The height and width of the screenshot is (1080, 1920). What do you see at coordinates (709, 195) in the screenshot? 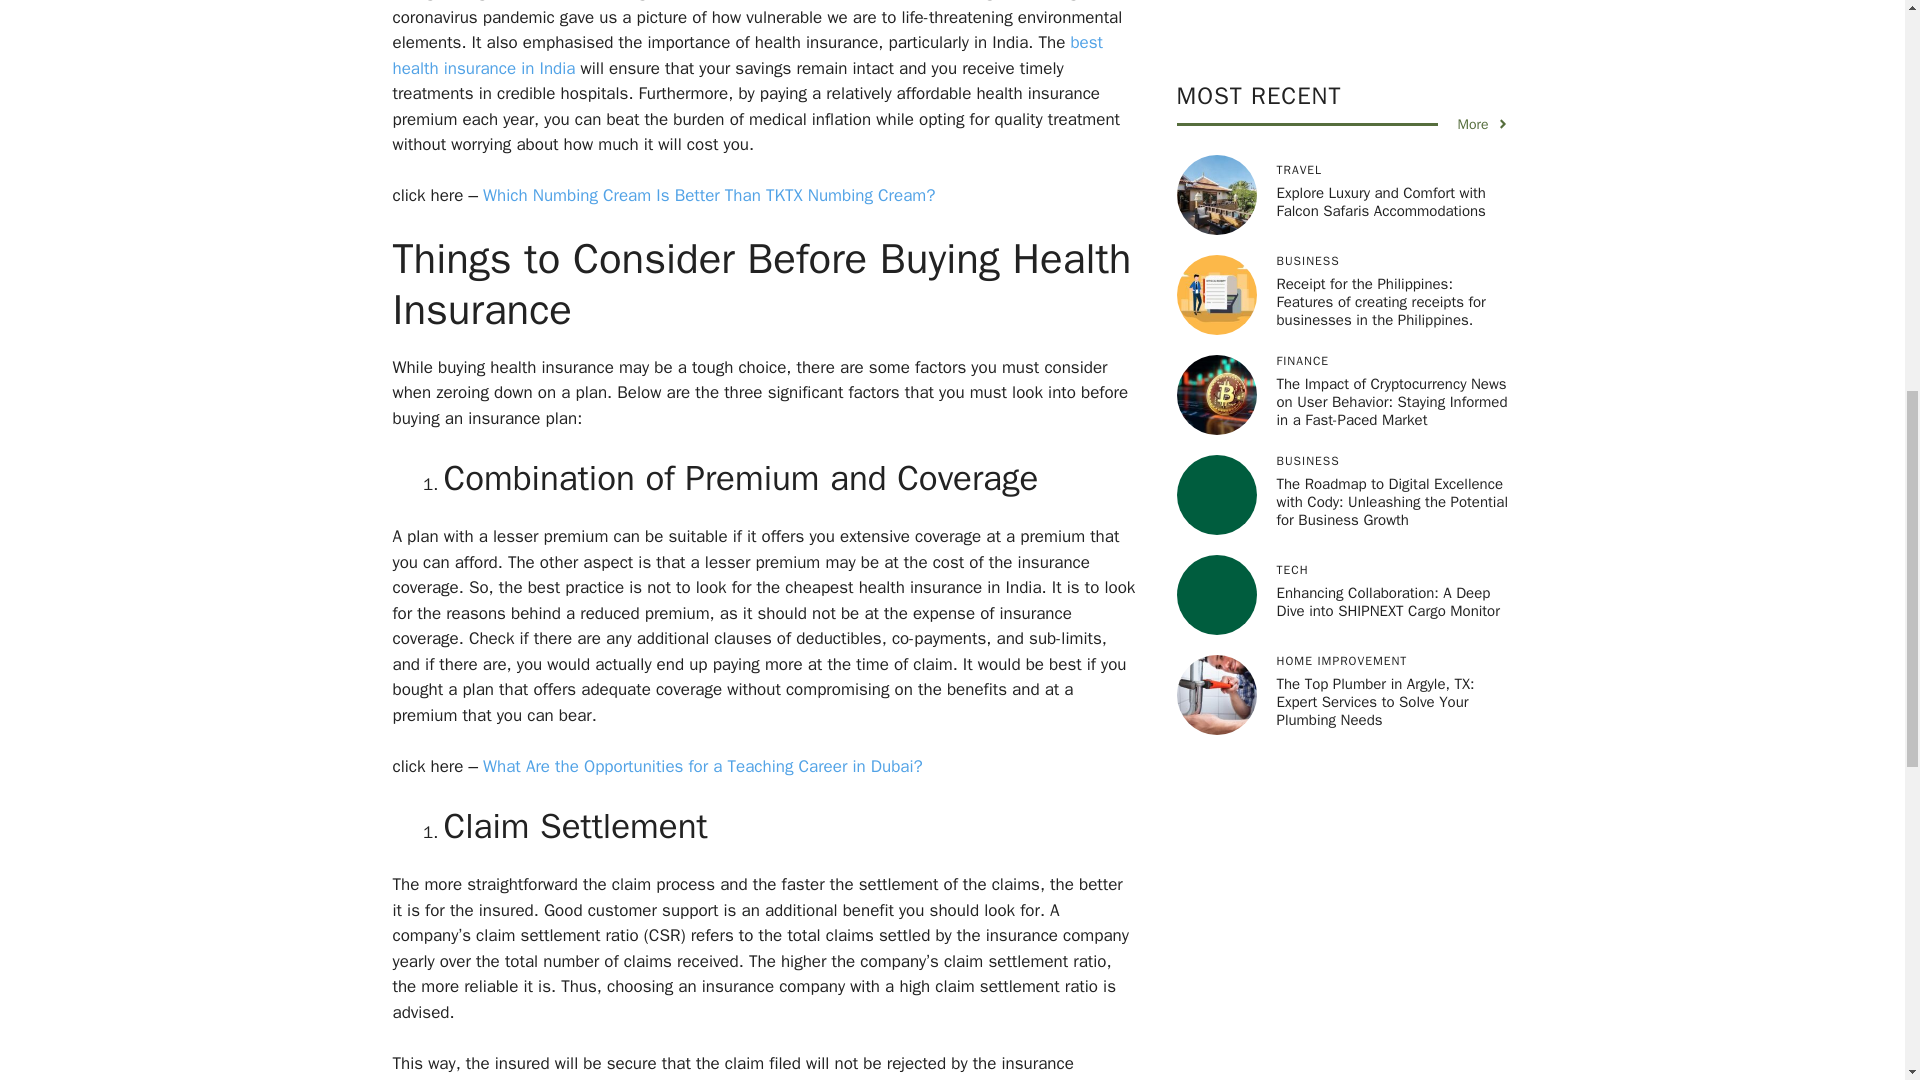
I see `Which Numbing Cream Is Better Than TKTX Numbing Cream?` at bounding box center [709, 195].